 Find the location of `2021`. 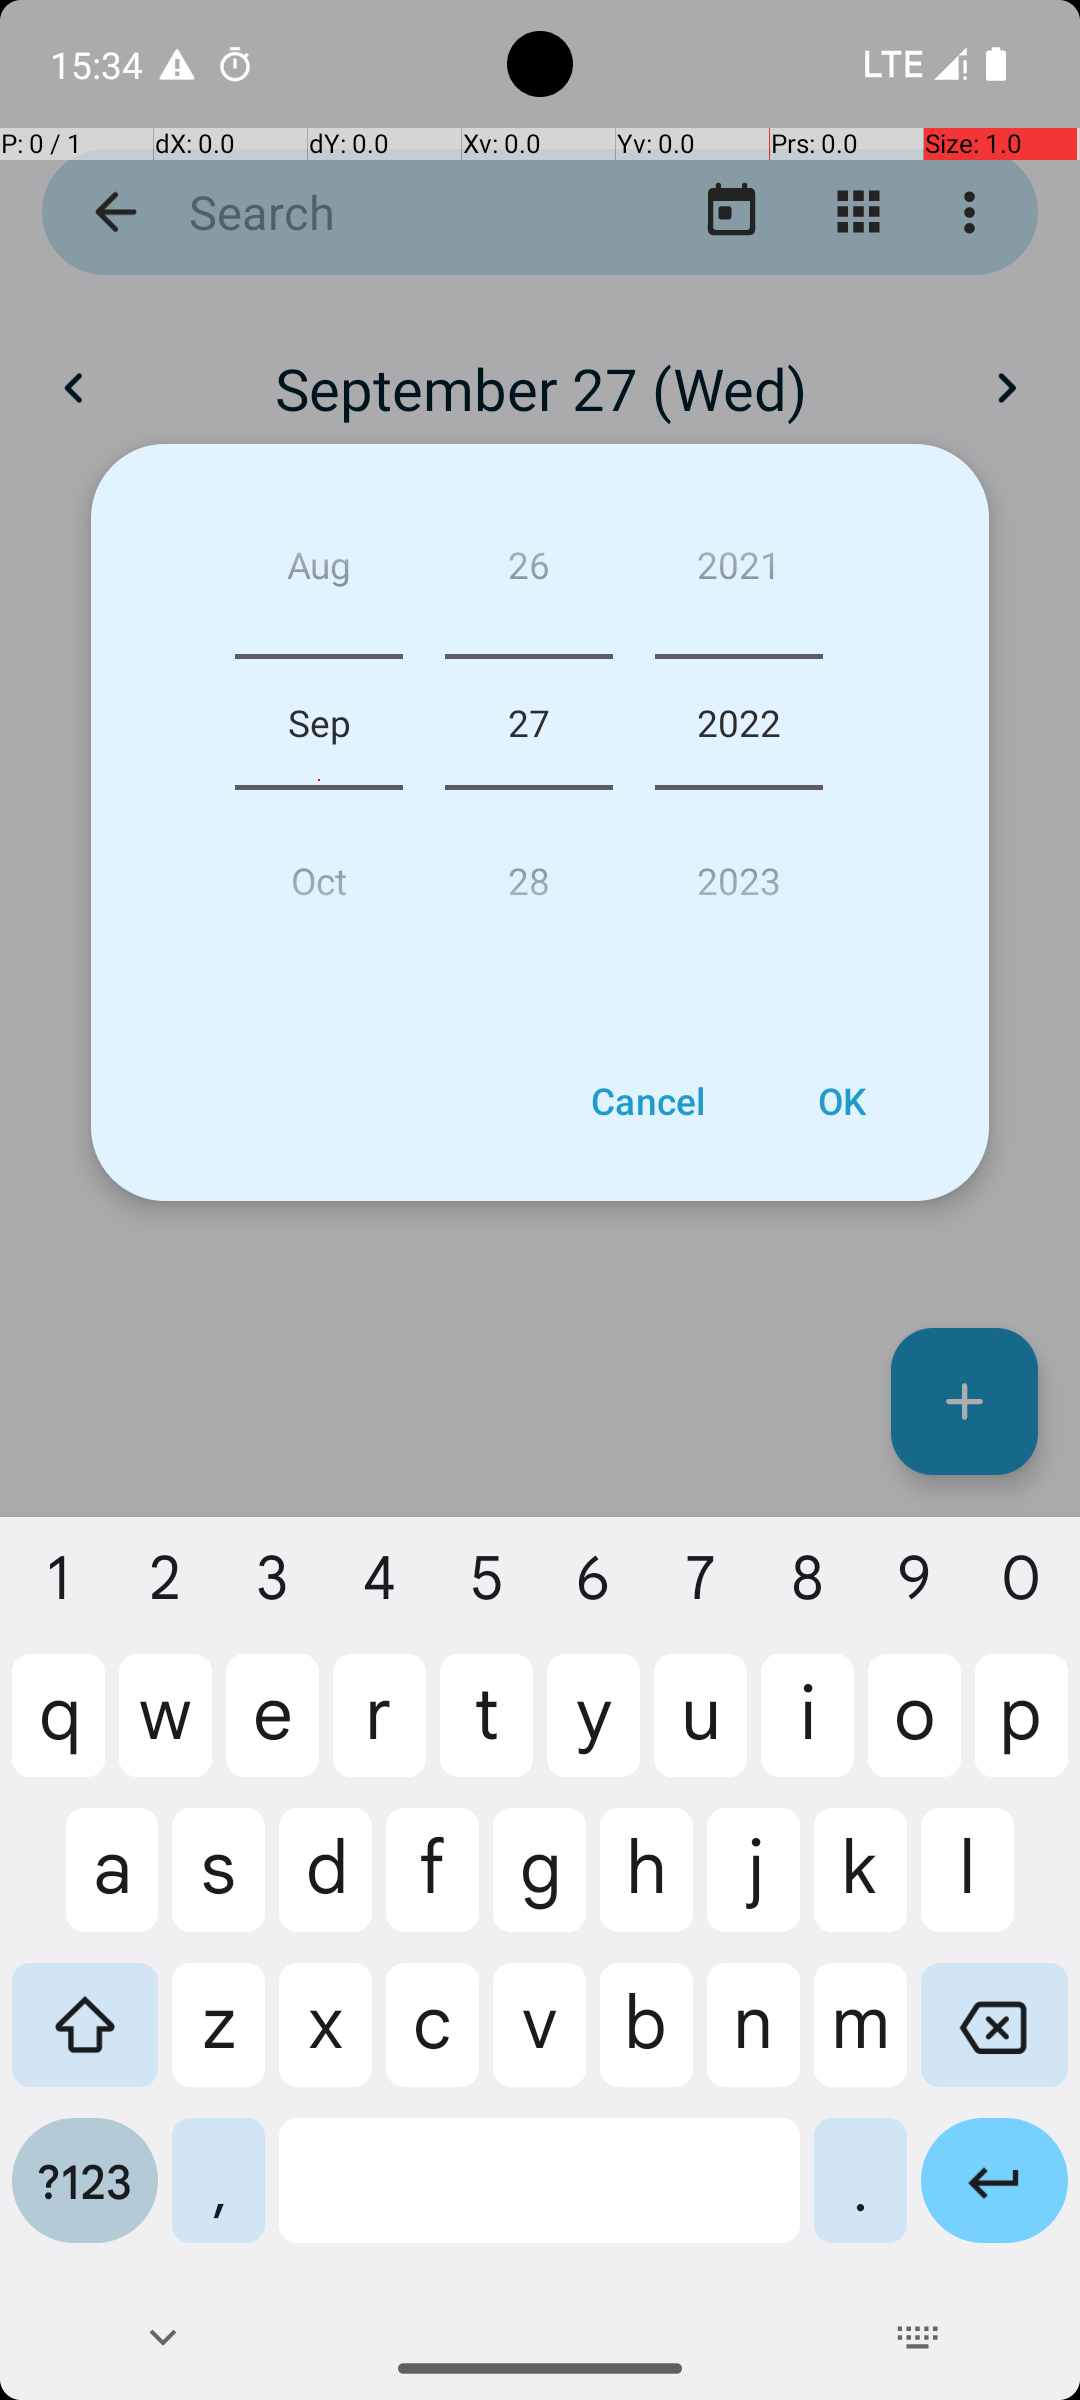

2021 is located at coordinates (739, 572).